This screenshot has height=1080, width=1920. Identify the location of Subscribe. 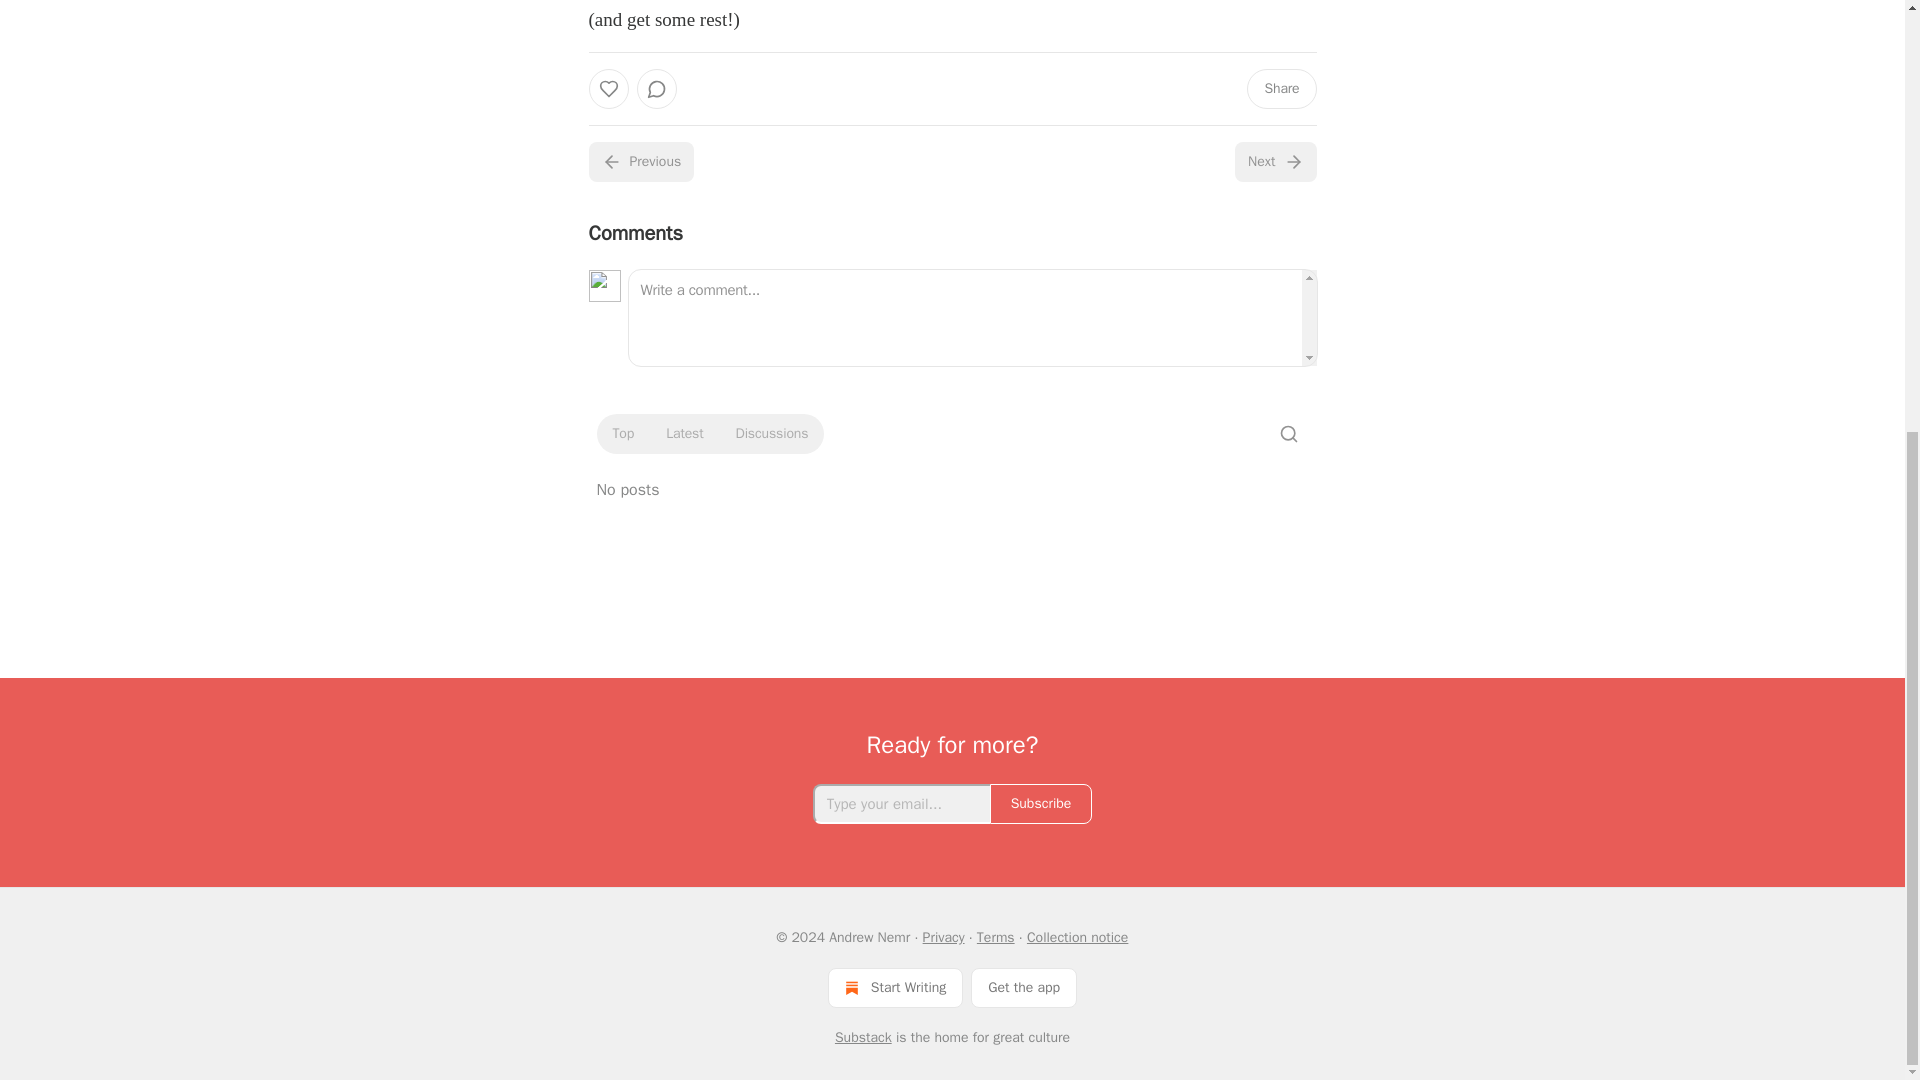
(1041, 804).